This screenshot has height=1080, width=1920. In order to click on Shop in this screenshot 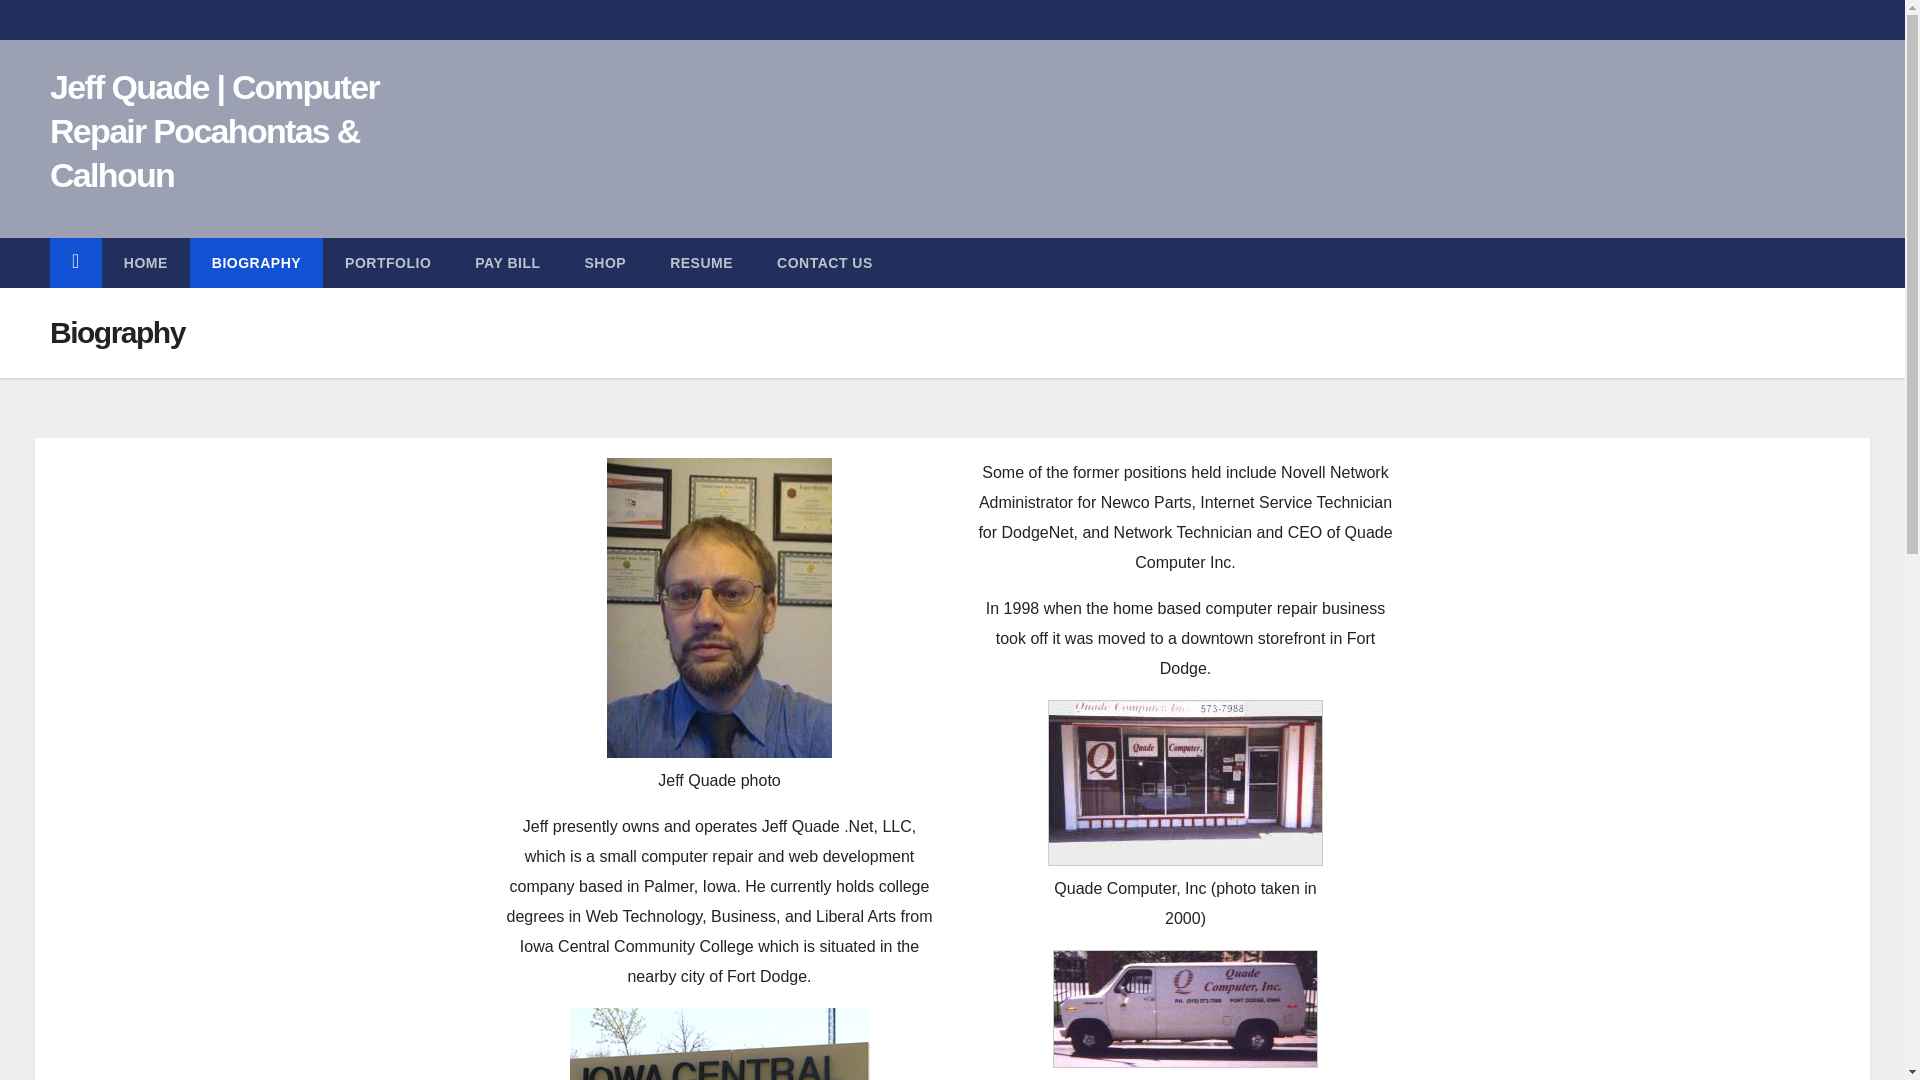, I will do `click(605, 262)`.